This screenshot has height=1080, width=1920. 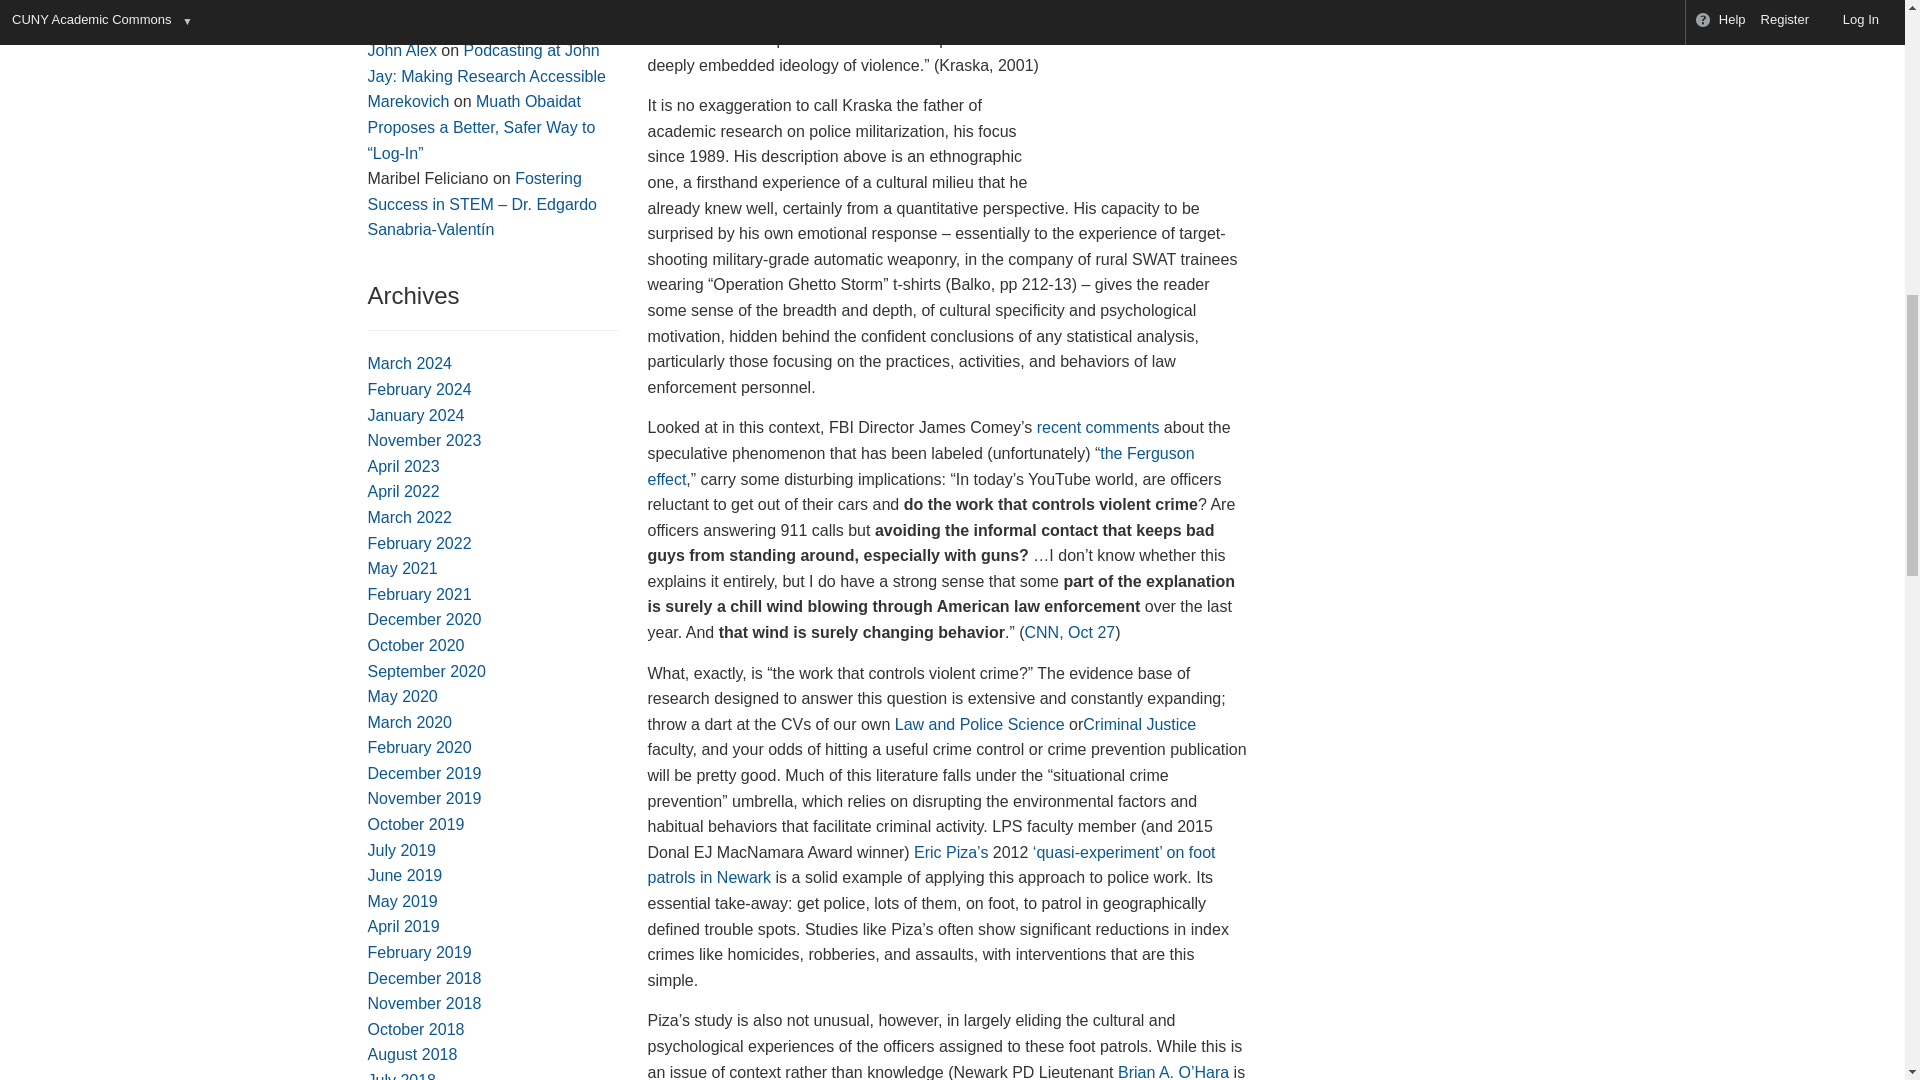 I want to click on April 2022, so click(x=404, y=491).